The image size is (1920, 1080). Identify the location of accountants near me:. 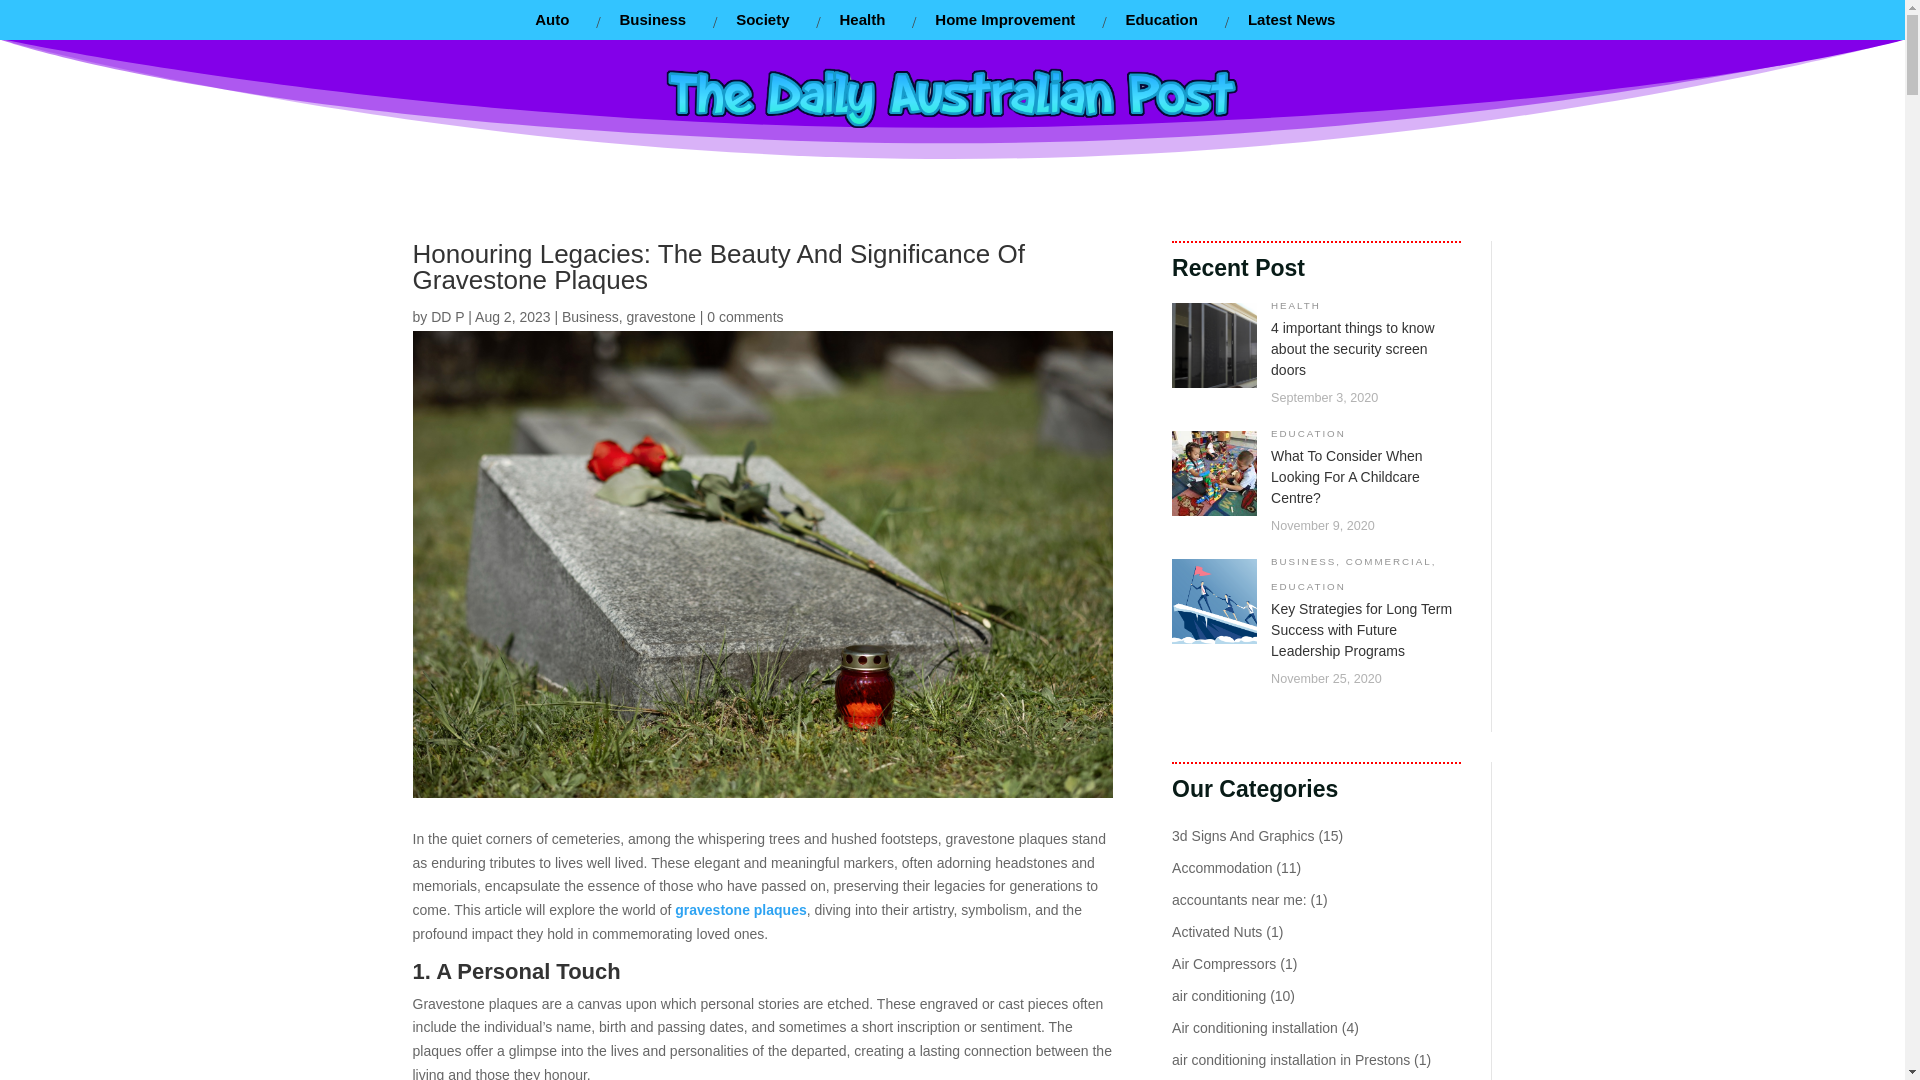
(1239, 900).